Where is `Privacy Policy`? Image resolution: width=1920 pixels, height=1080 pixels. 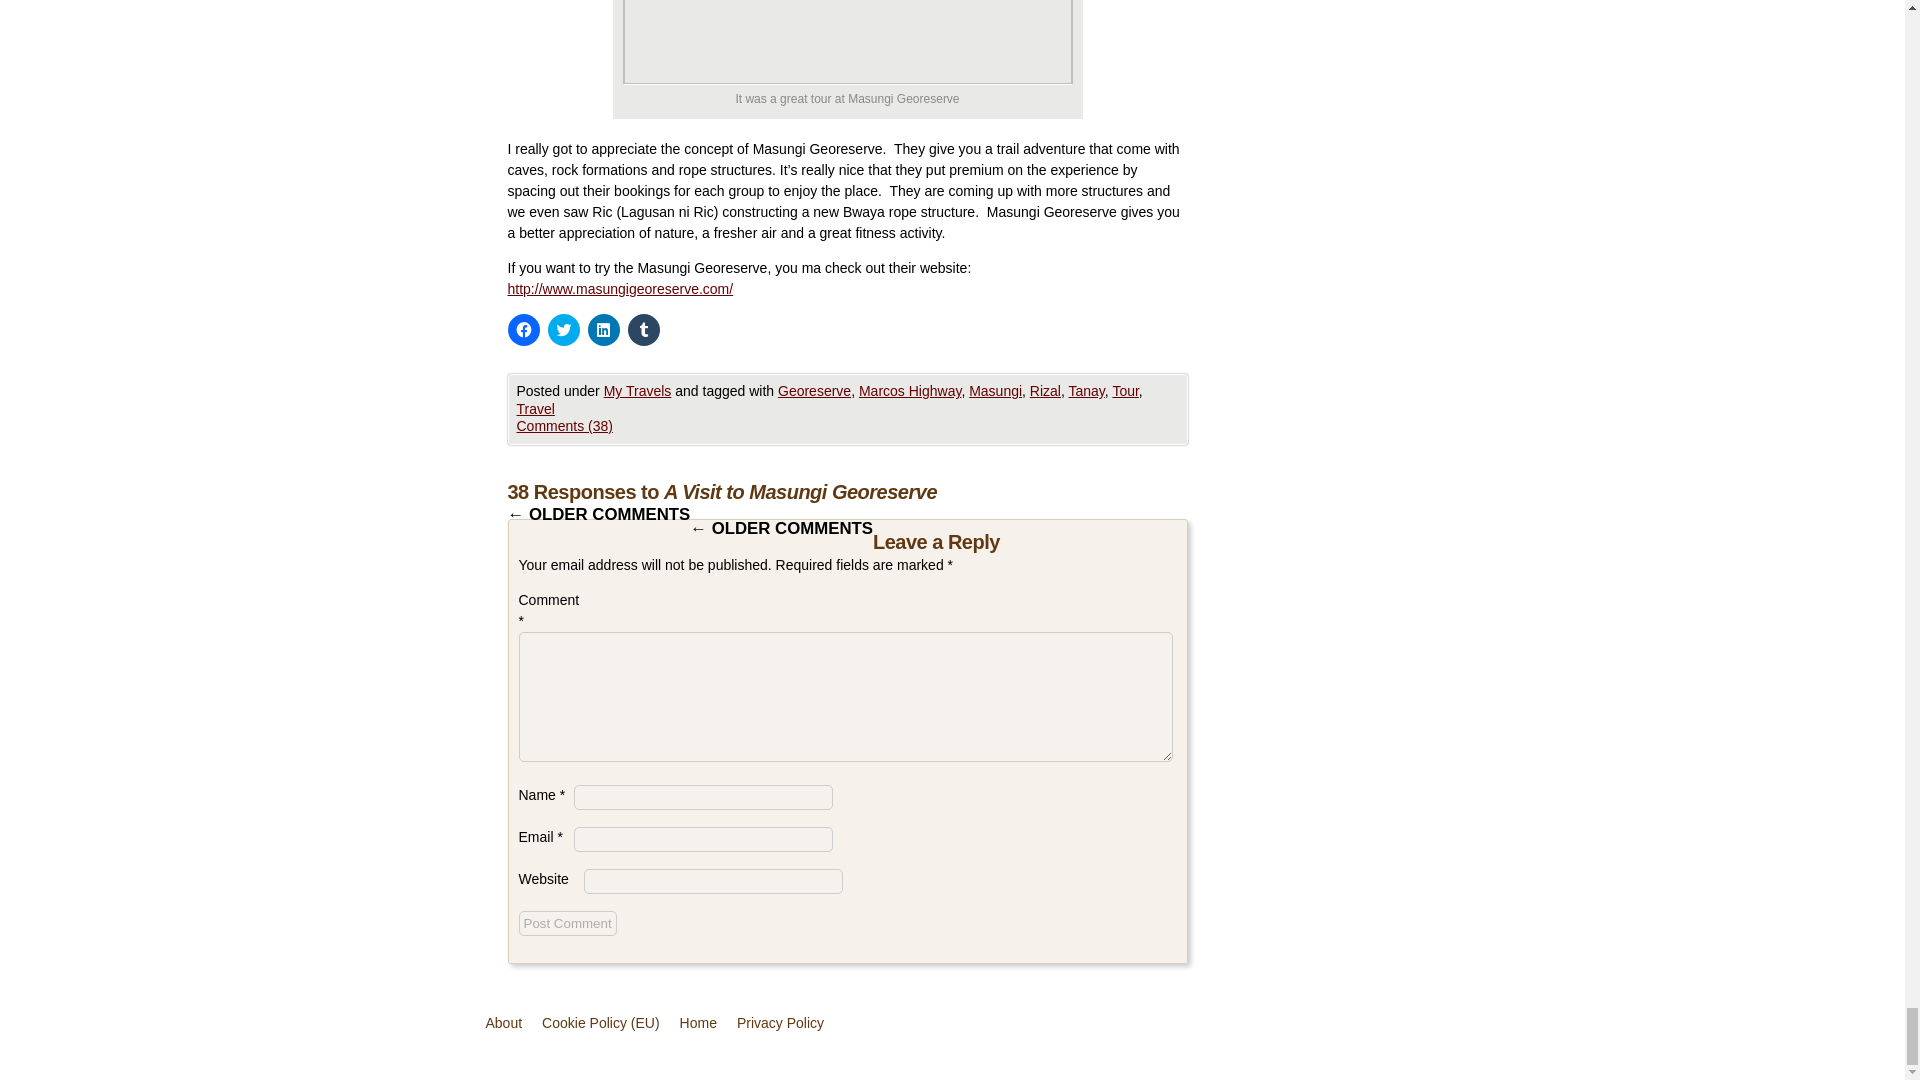 Privacy Policy is located at coordinates (780, 1024).